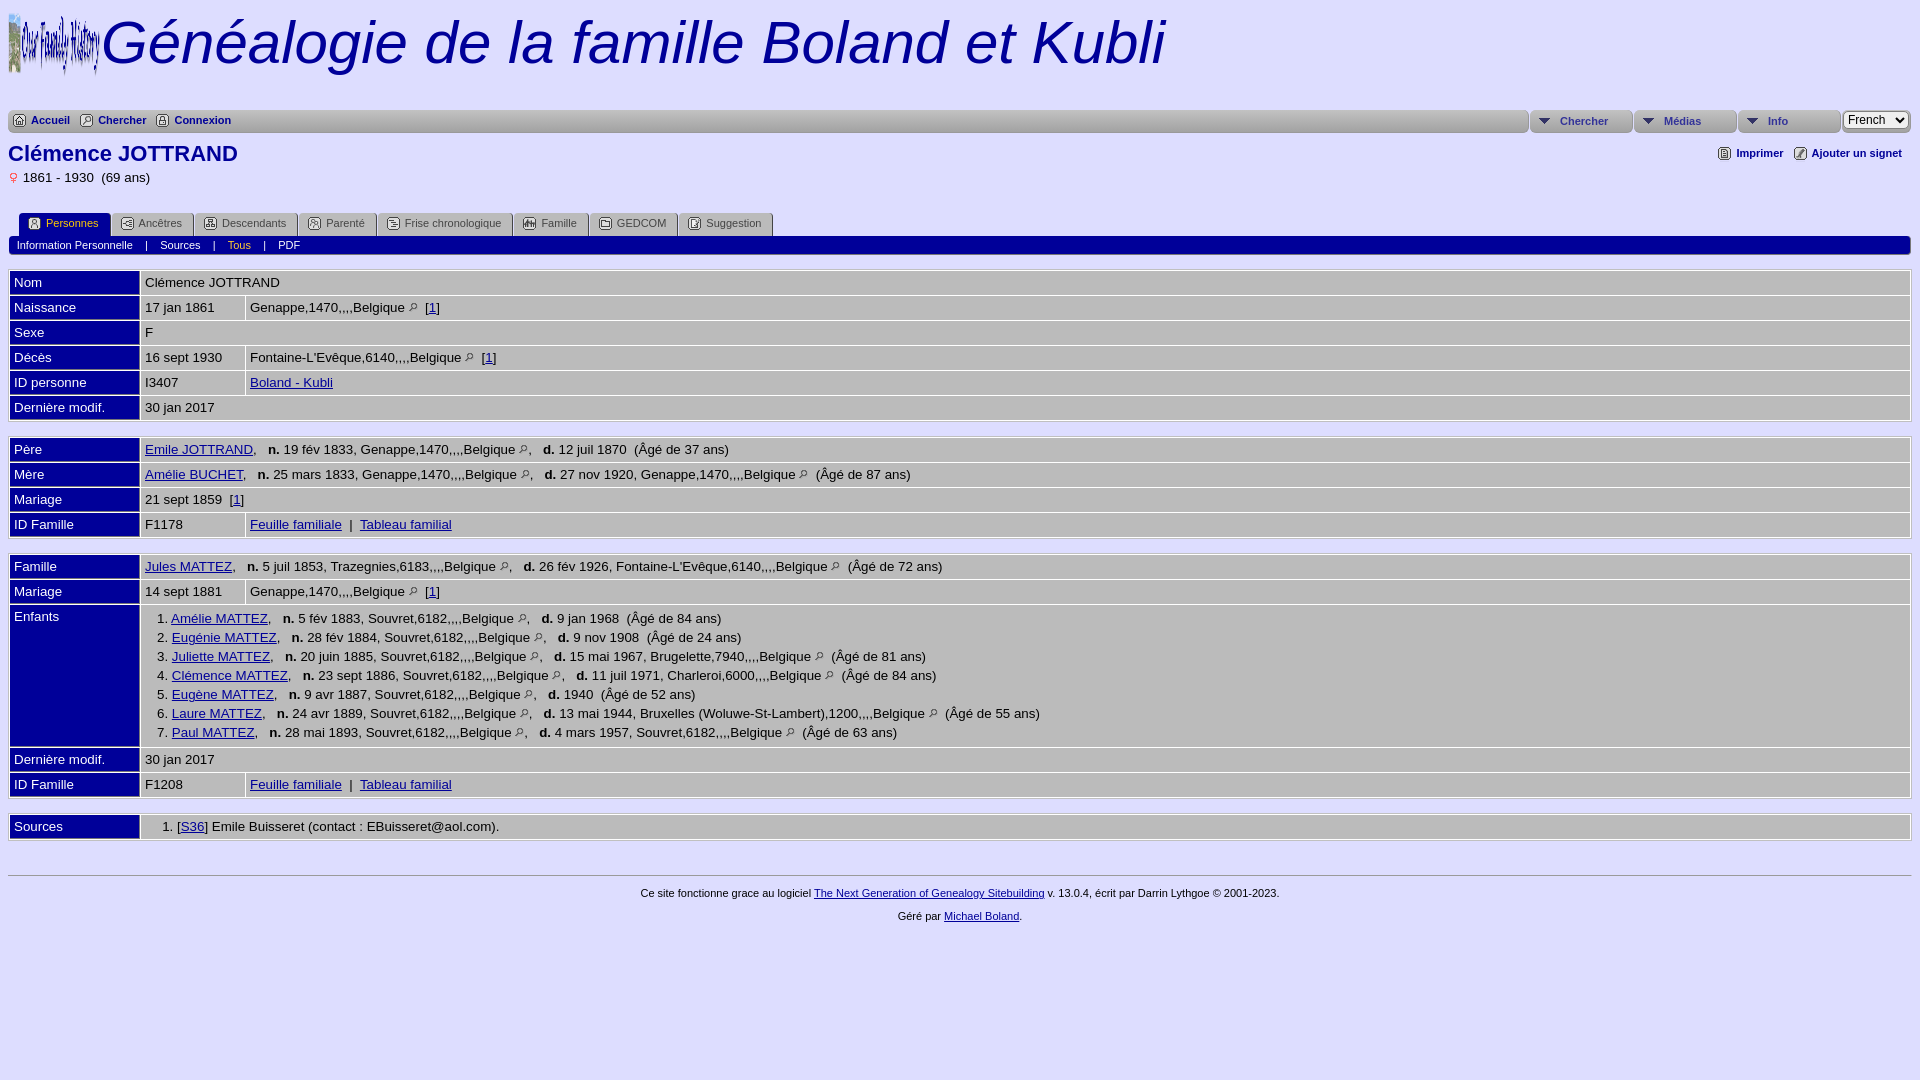 The width and height of the screenshot is (1920, 1080). Describe the element at coordinates (221, 656) in the screenshot. I see `Juliette MATTEZ` at that location.